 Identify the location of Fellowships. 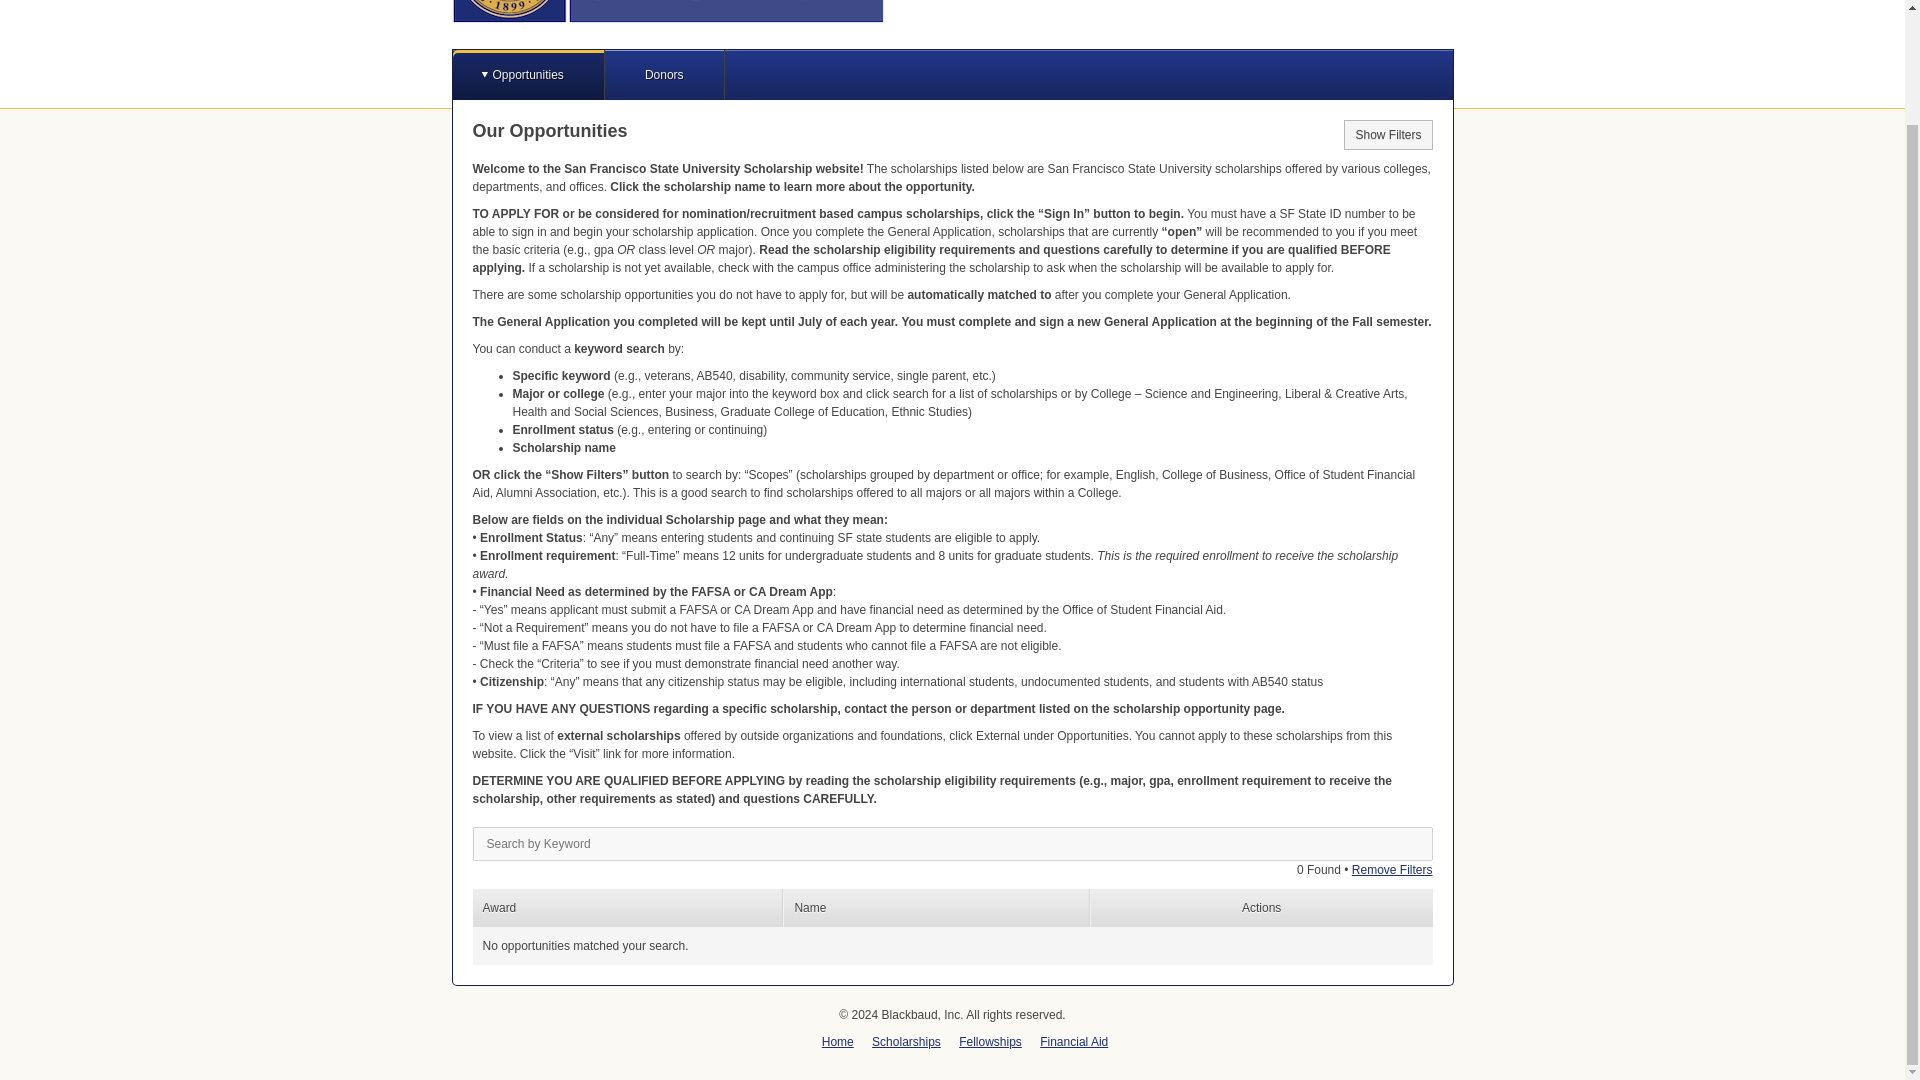
(990, 1041).